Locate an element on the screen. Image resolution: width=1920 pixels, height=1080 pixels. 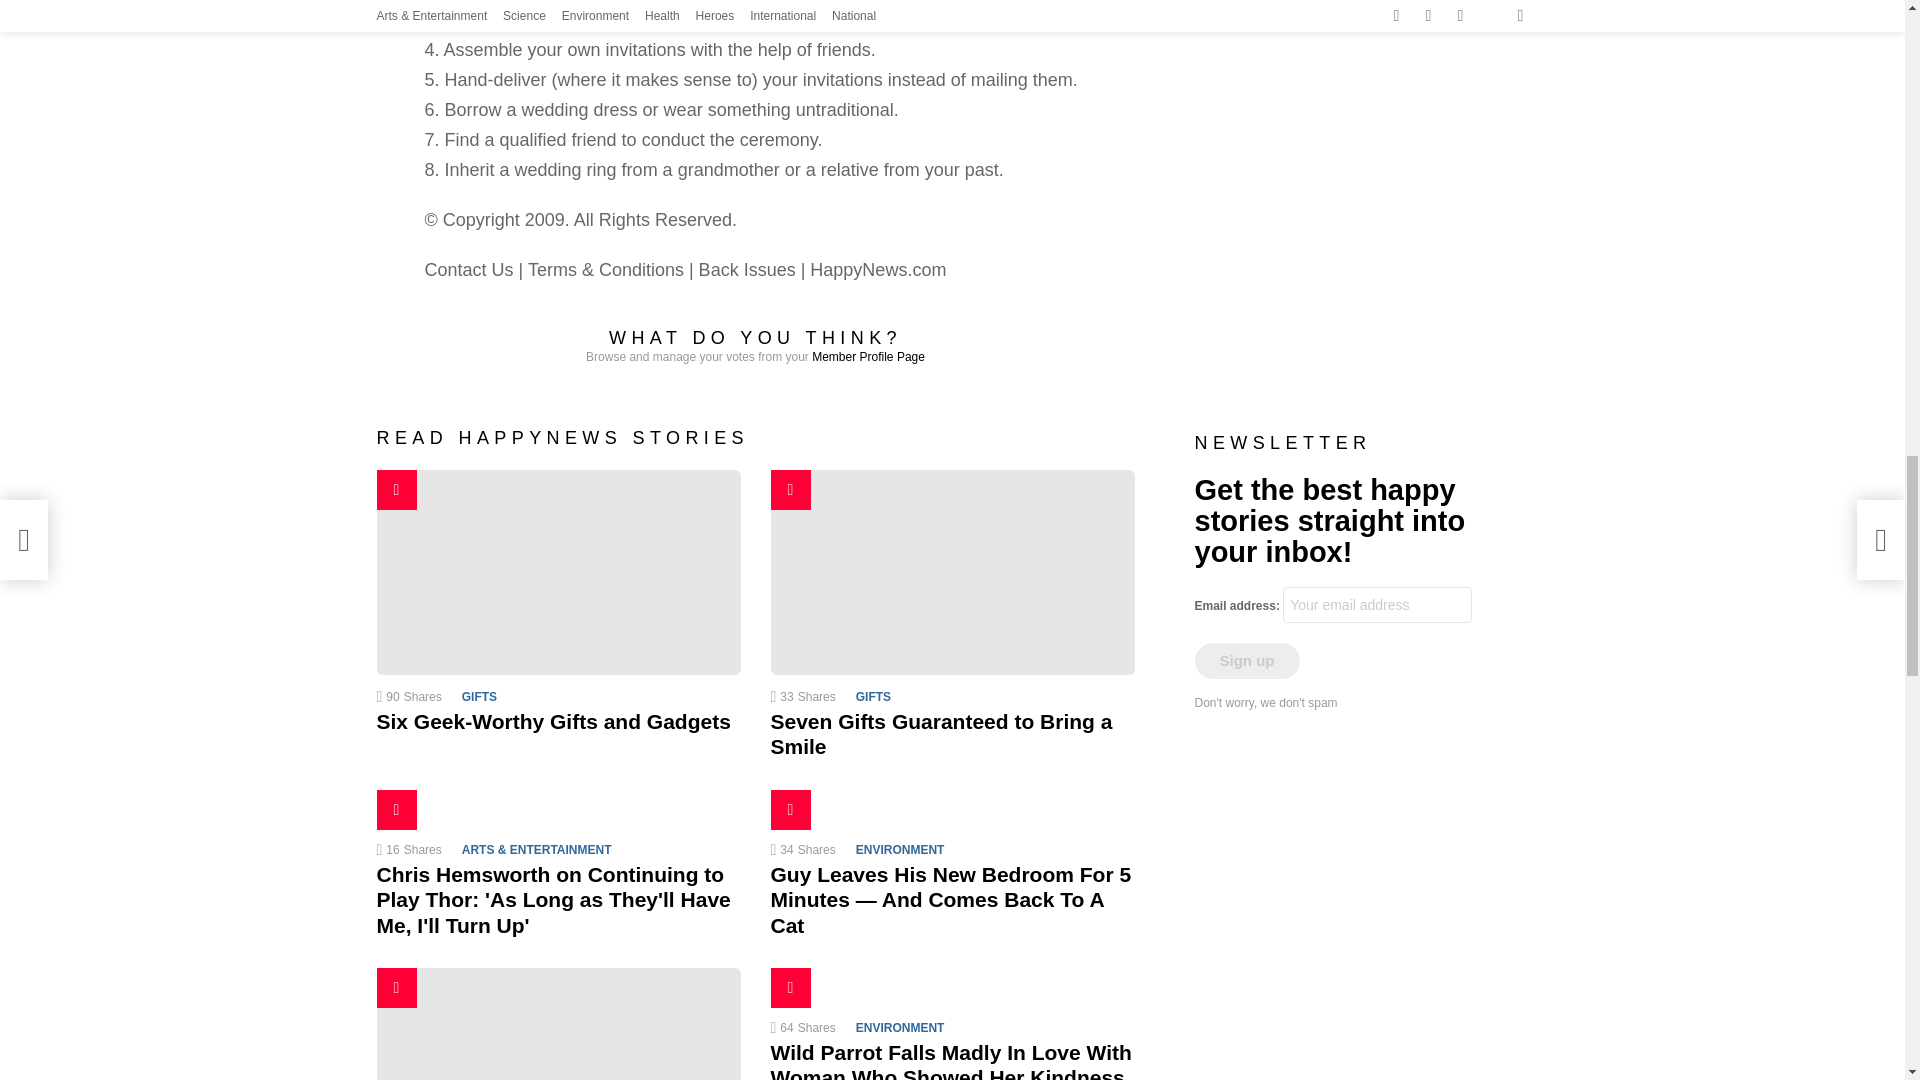
GIFTS is located at coordinates (877, 696).